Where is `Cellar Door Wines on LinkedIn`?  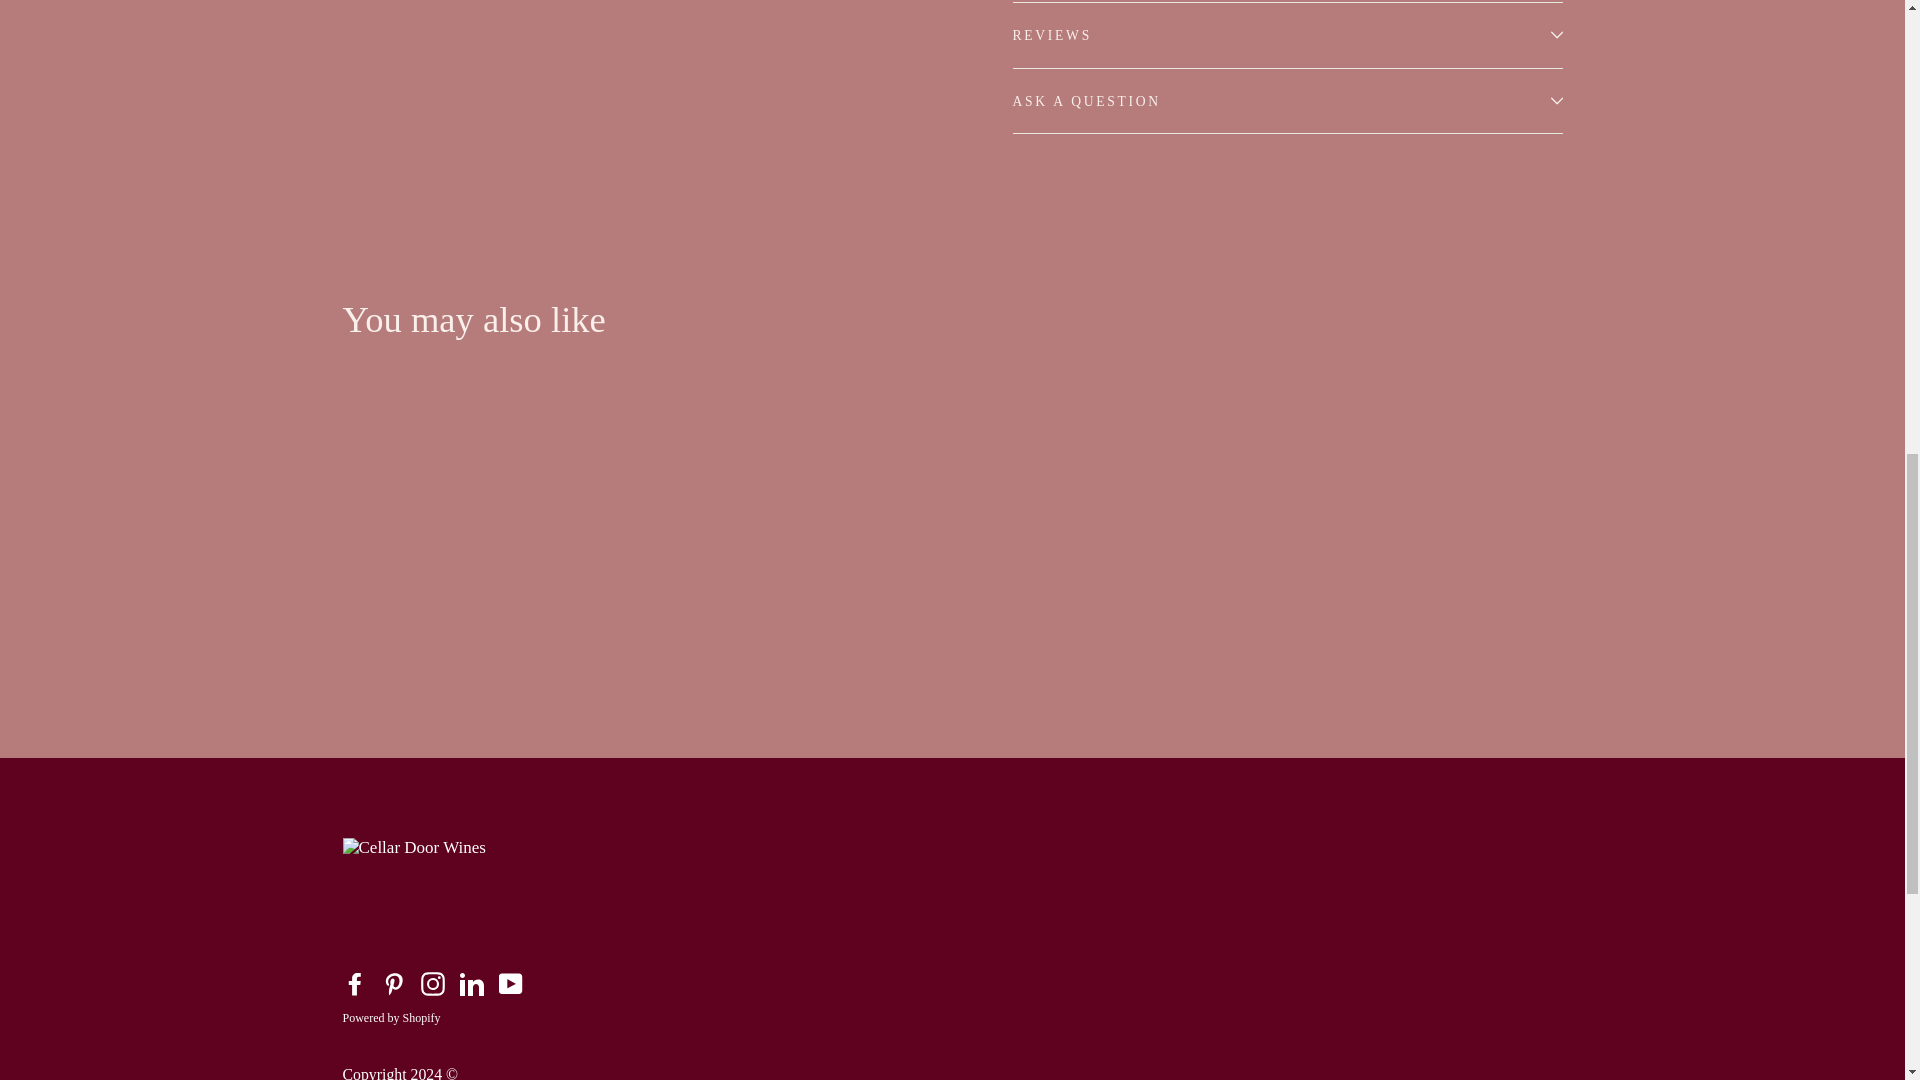 Cellar Door Wines on LinkedIn is located at coordinates (472, 984).